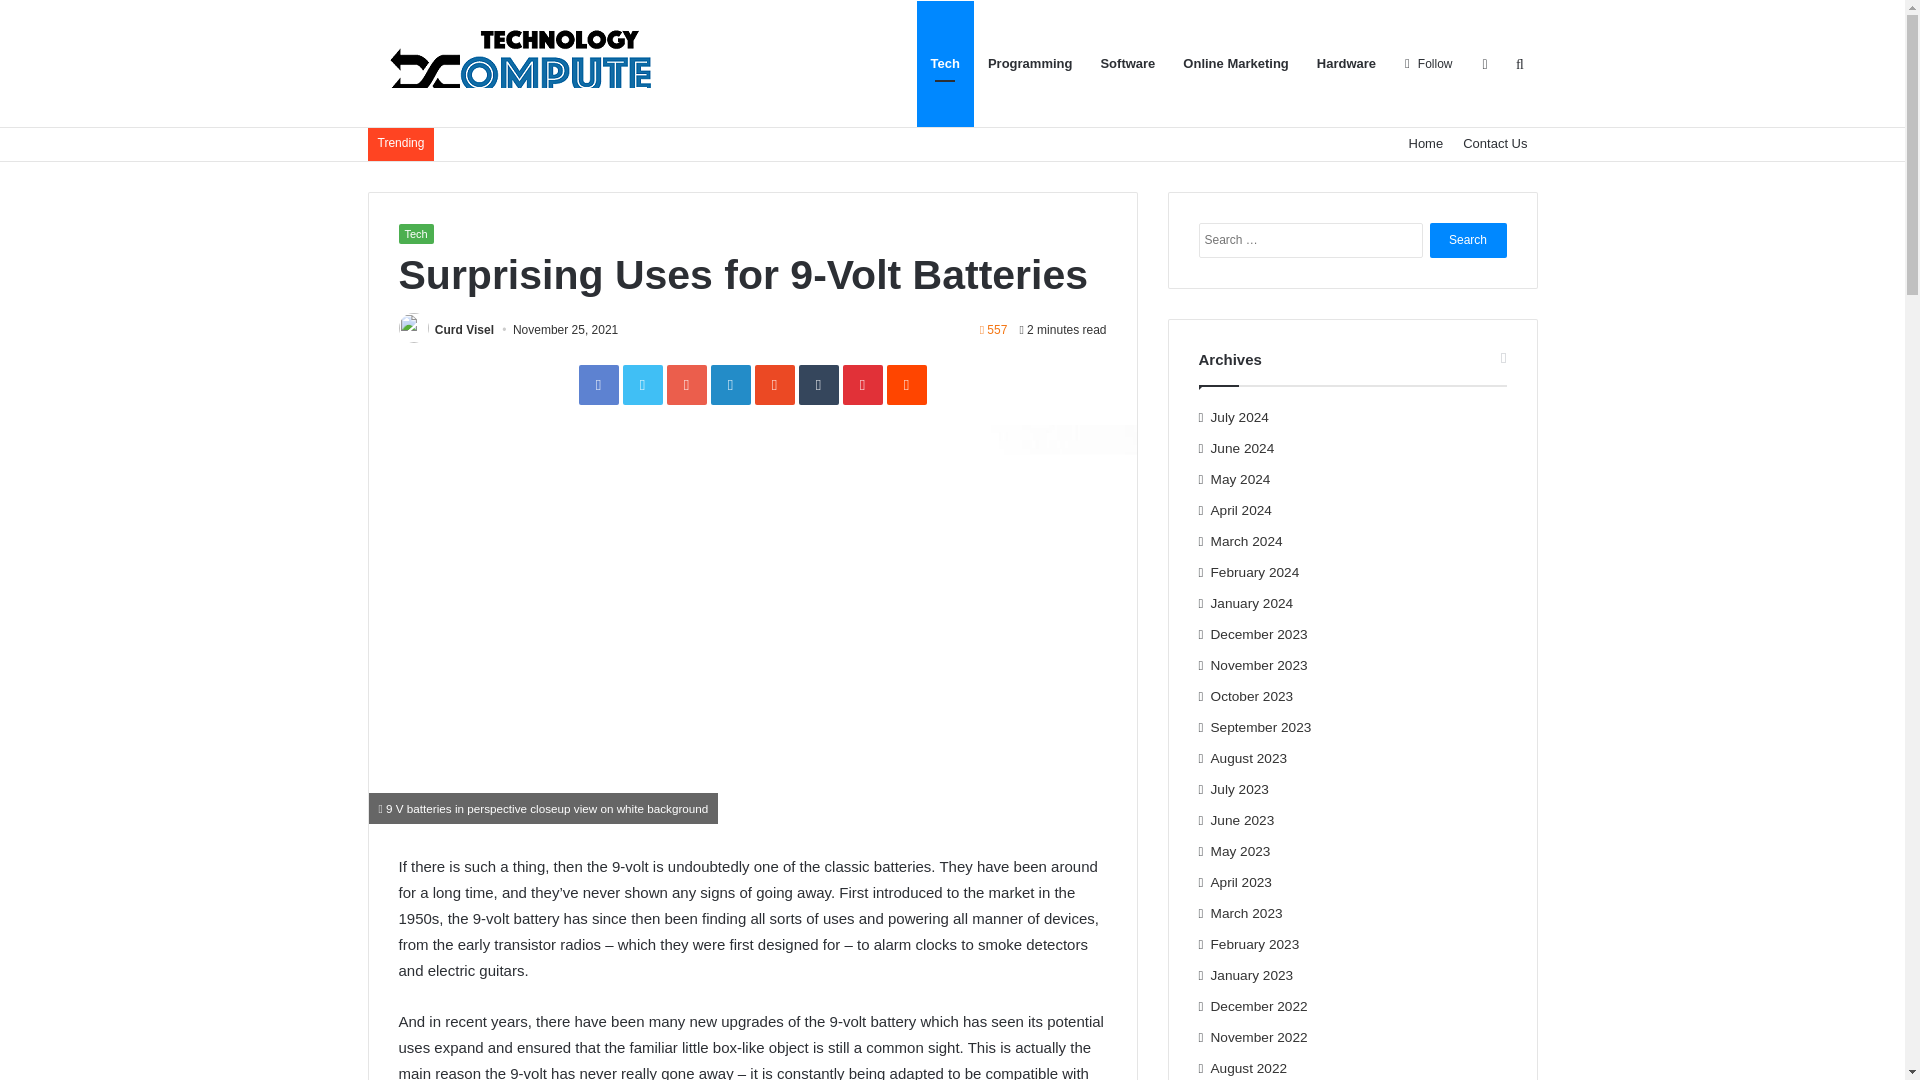  I want to click on technology compute, so click(518, 63).